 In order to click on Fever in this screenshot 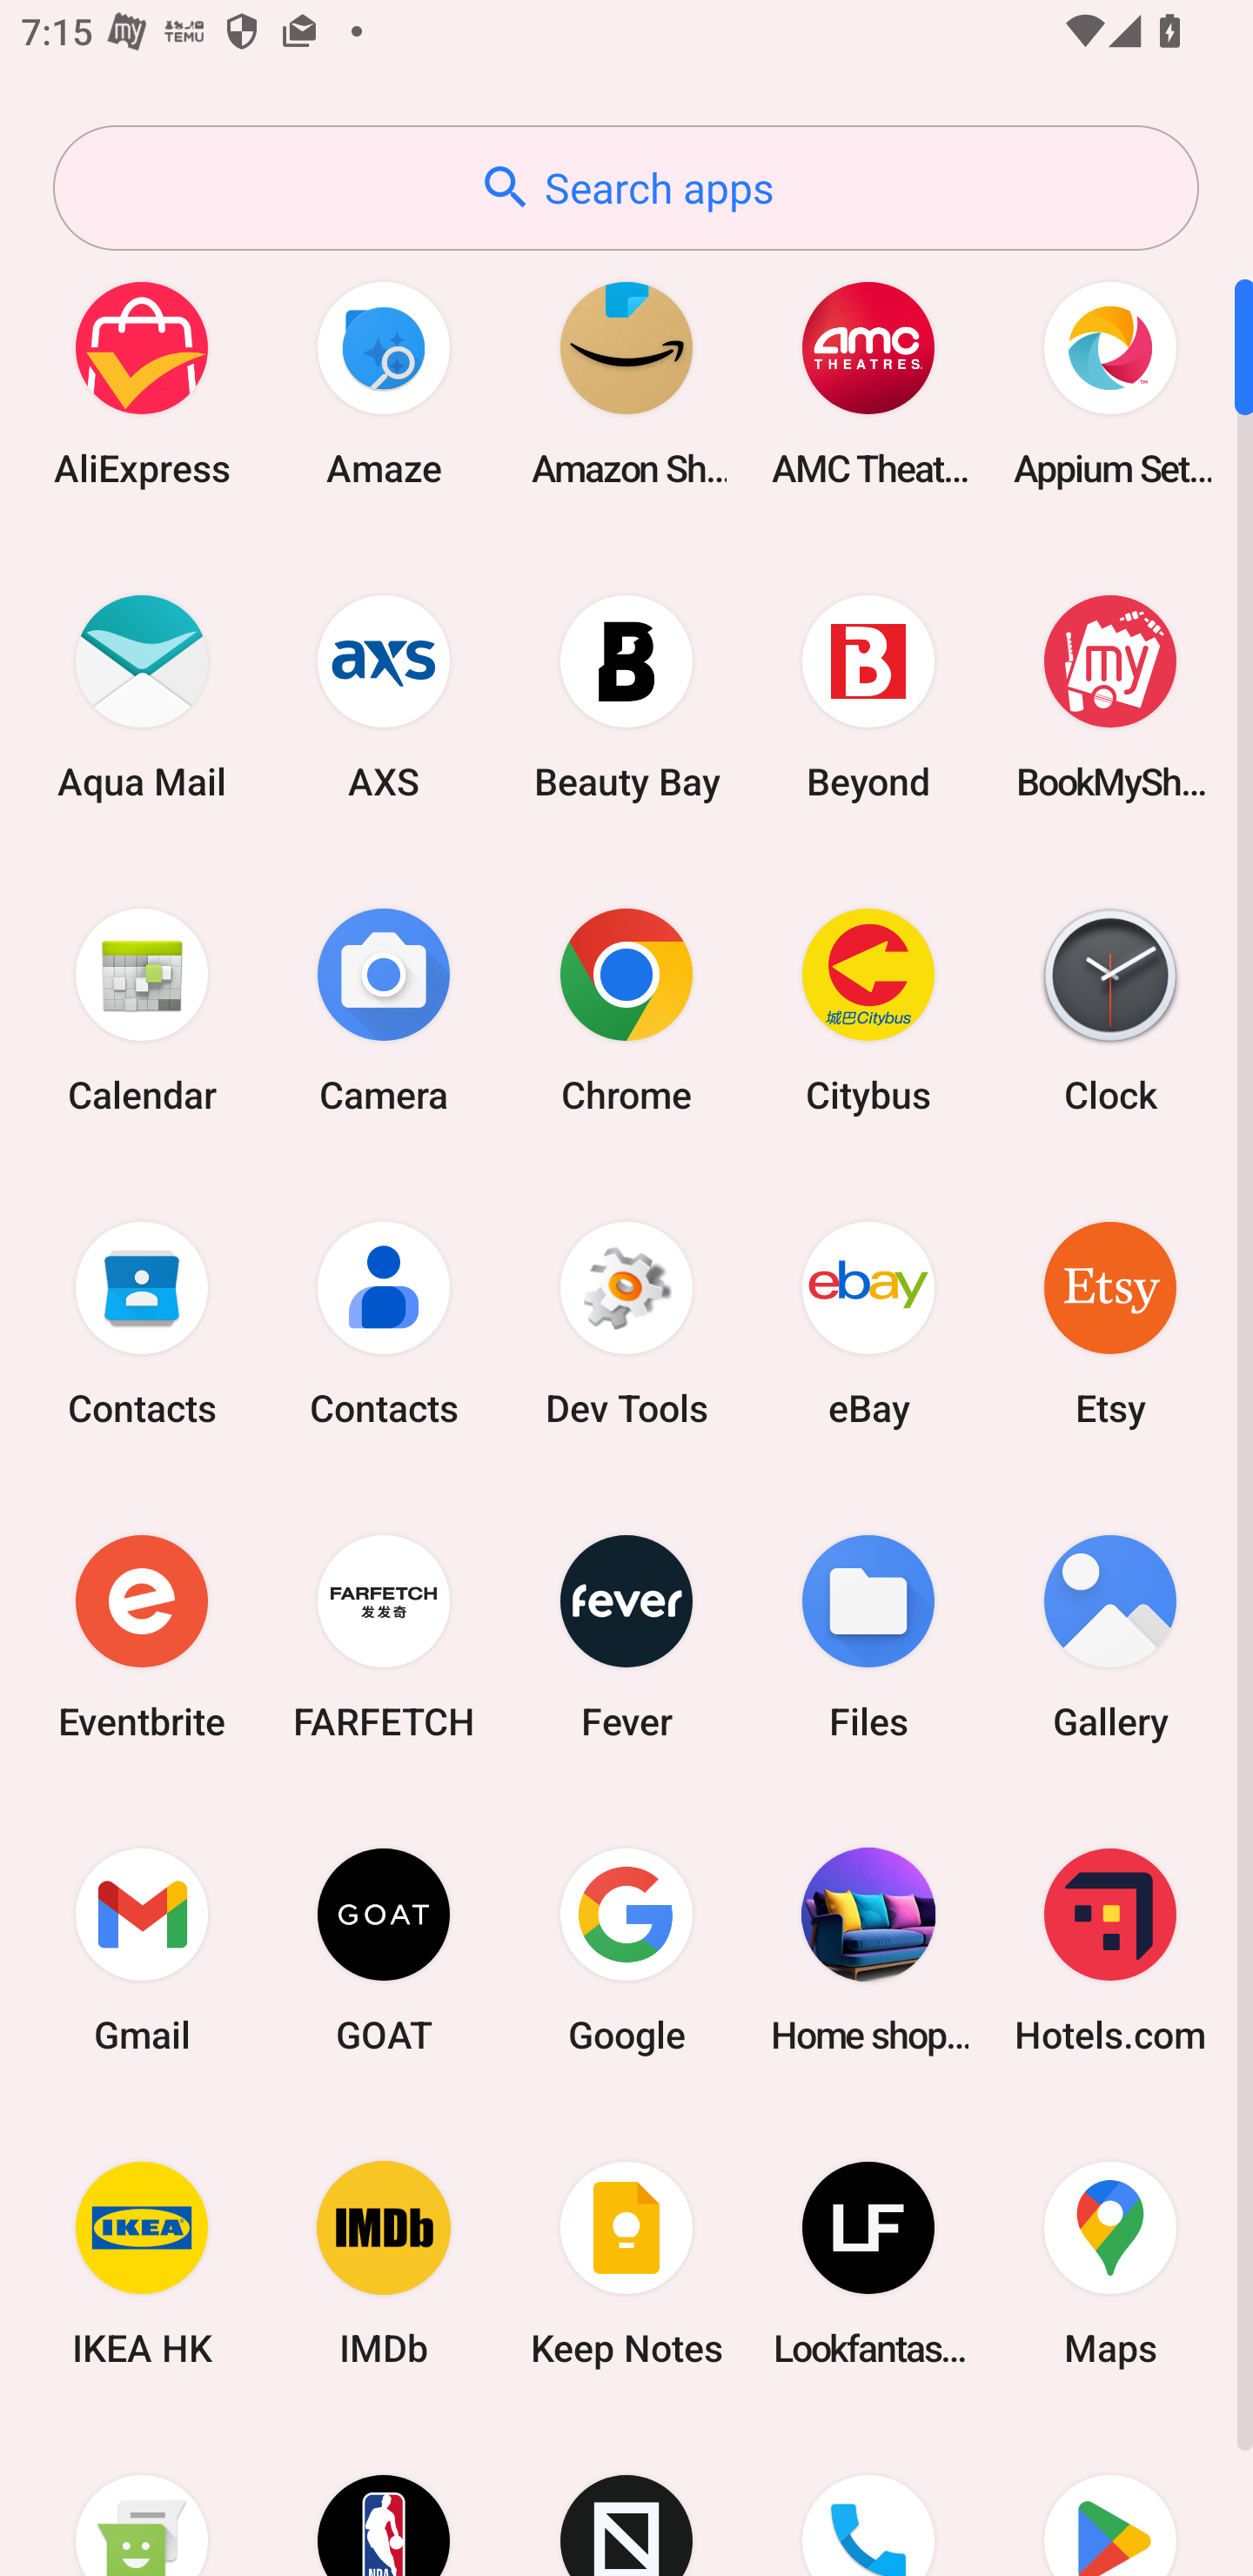, I will do `click(626, 1636)`.